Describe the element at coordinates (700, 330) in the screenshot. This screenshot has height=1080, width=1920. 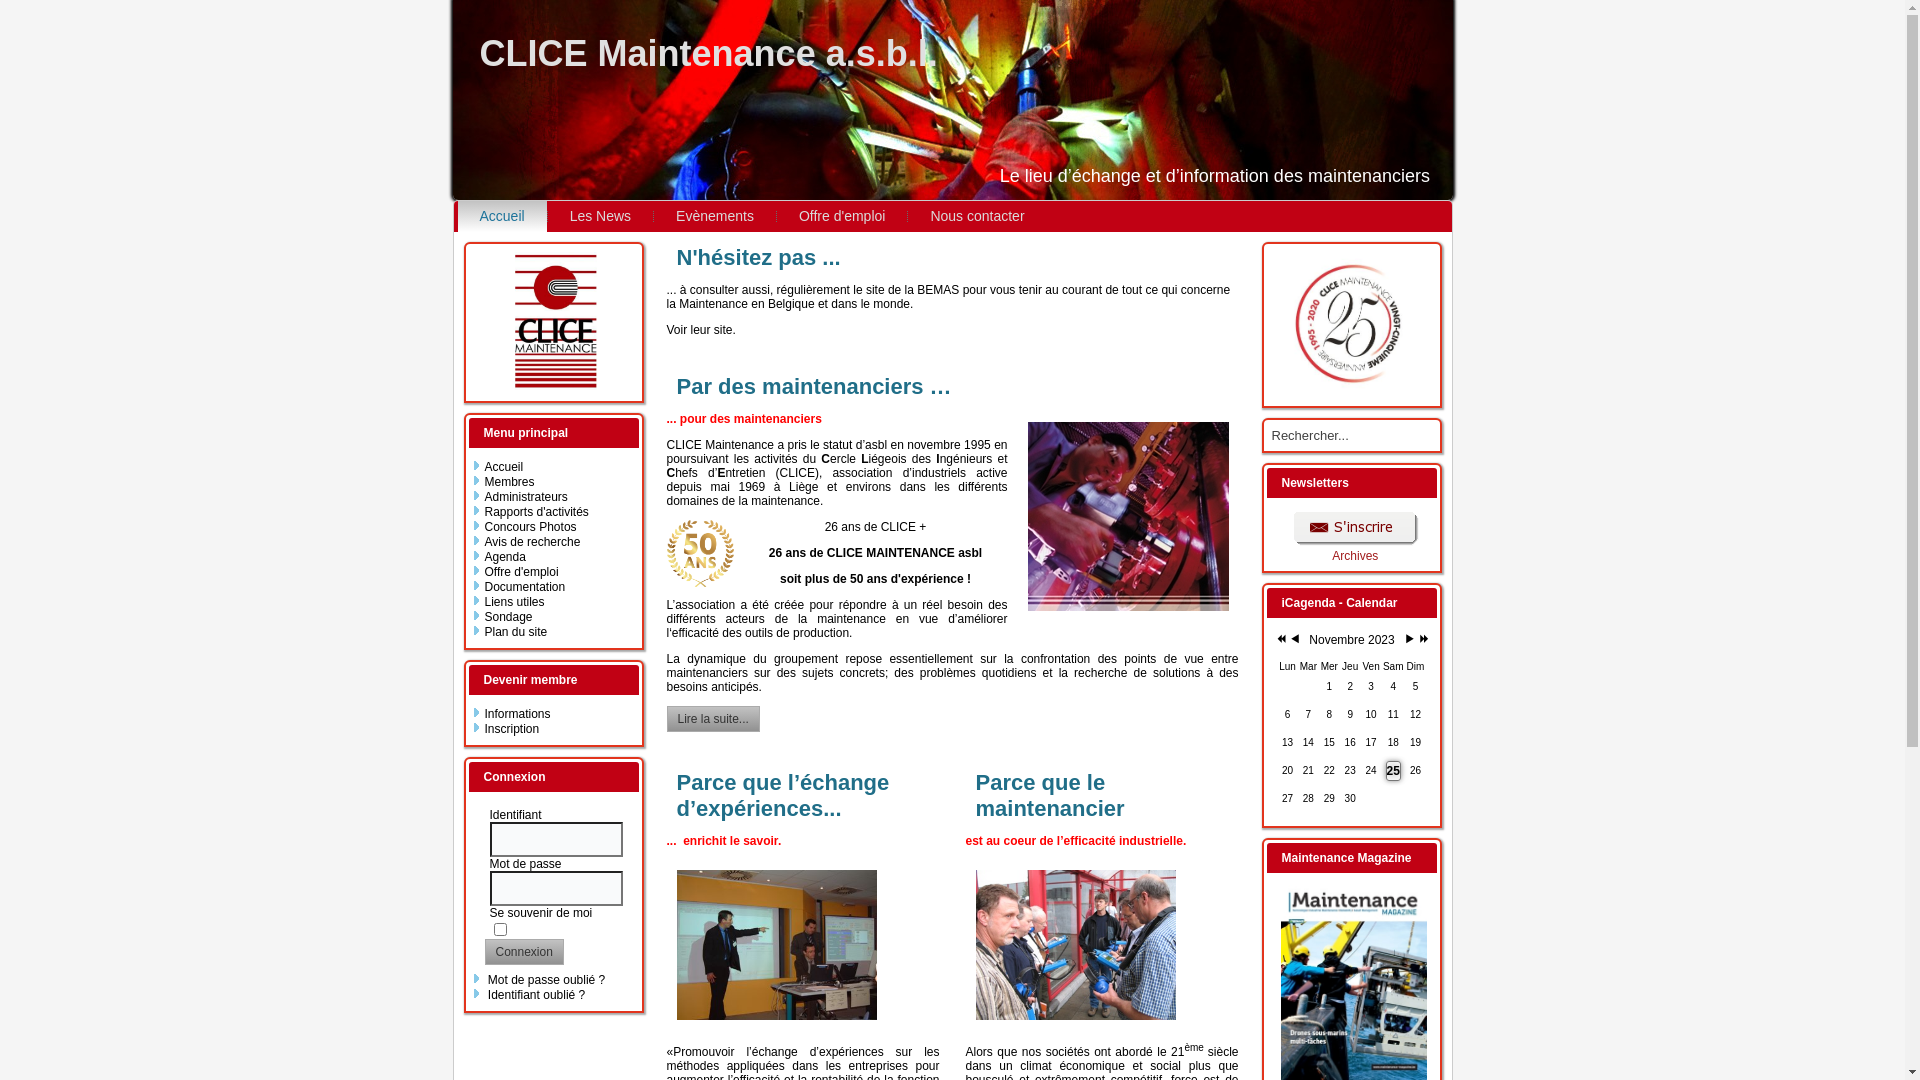
I see `Voir leur site.` at that location.